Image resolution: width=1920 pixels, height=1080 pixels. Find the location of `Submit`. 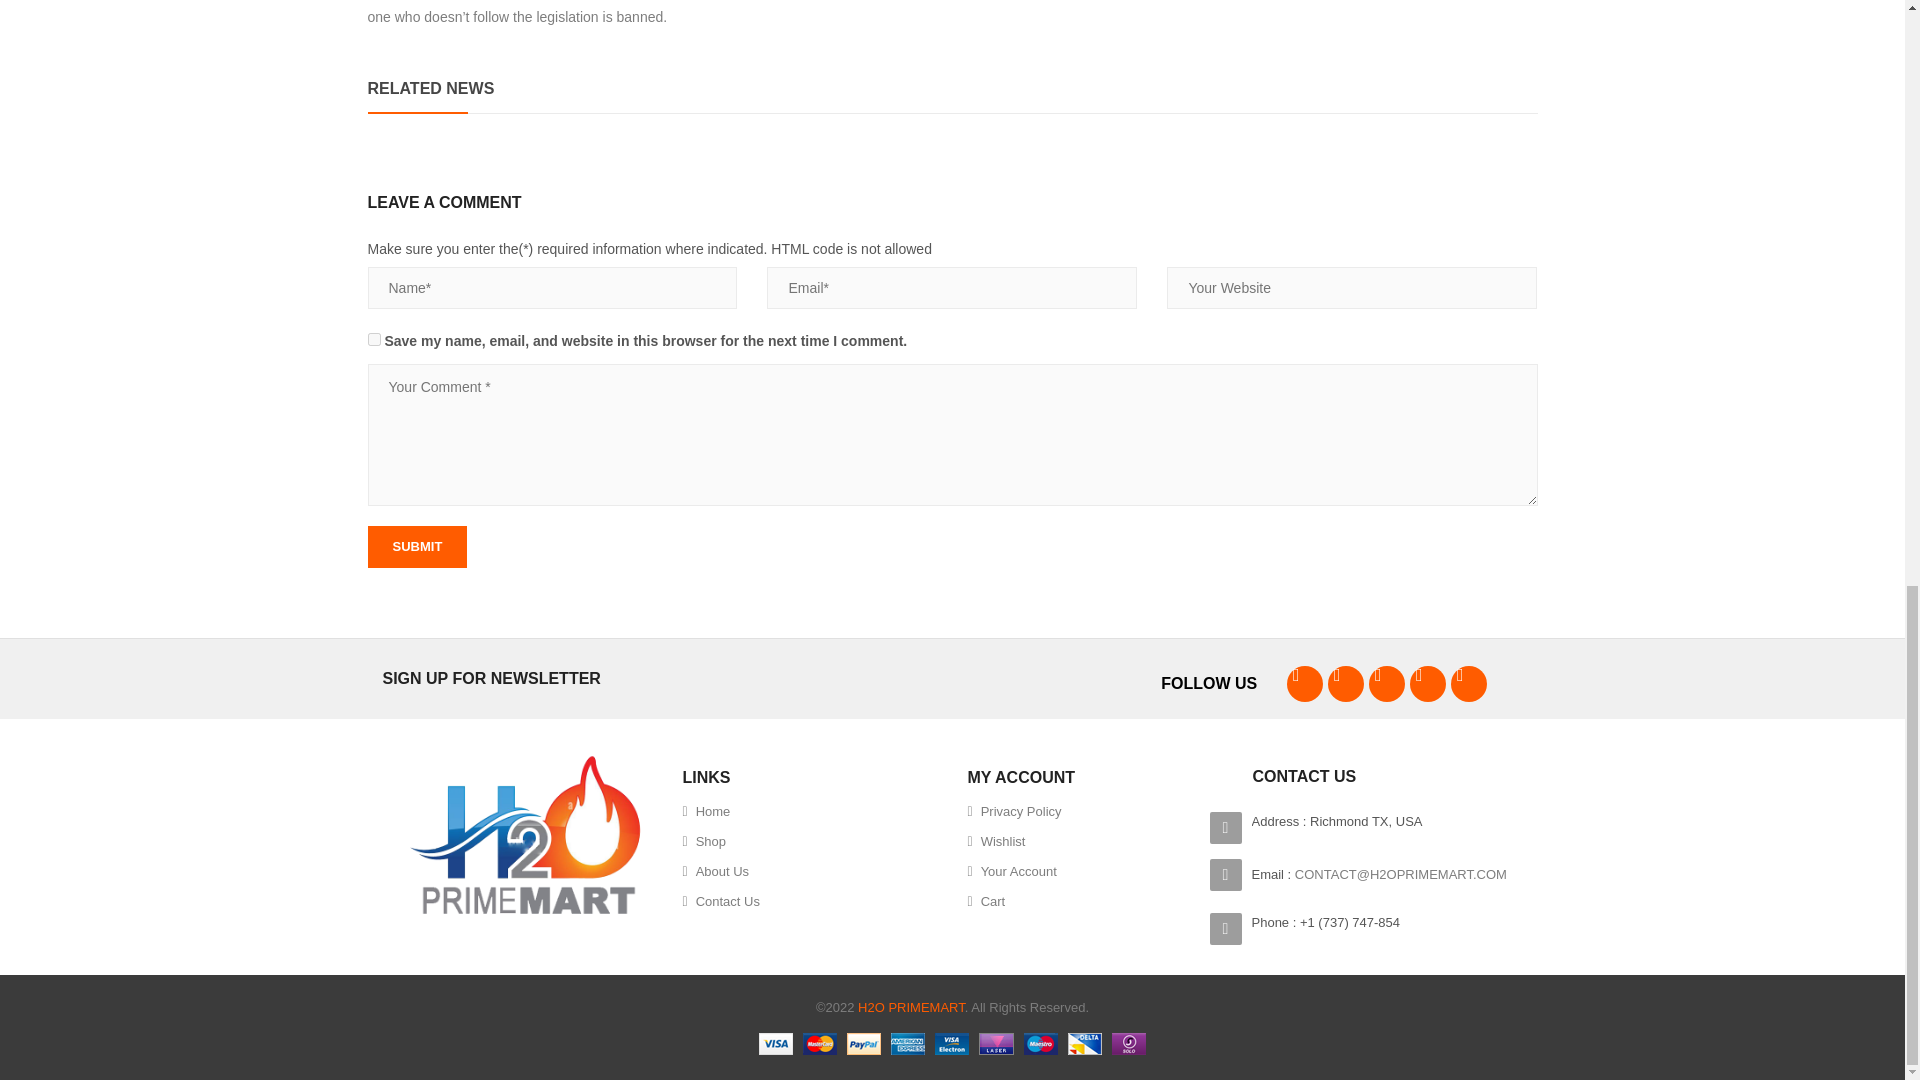

Submit is located at coordinates (418, 546).